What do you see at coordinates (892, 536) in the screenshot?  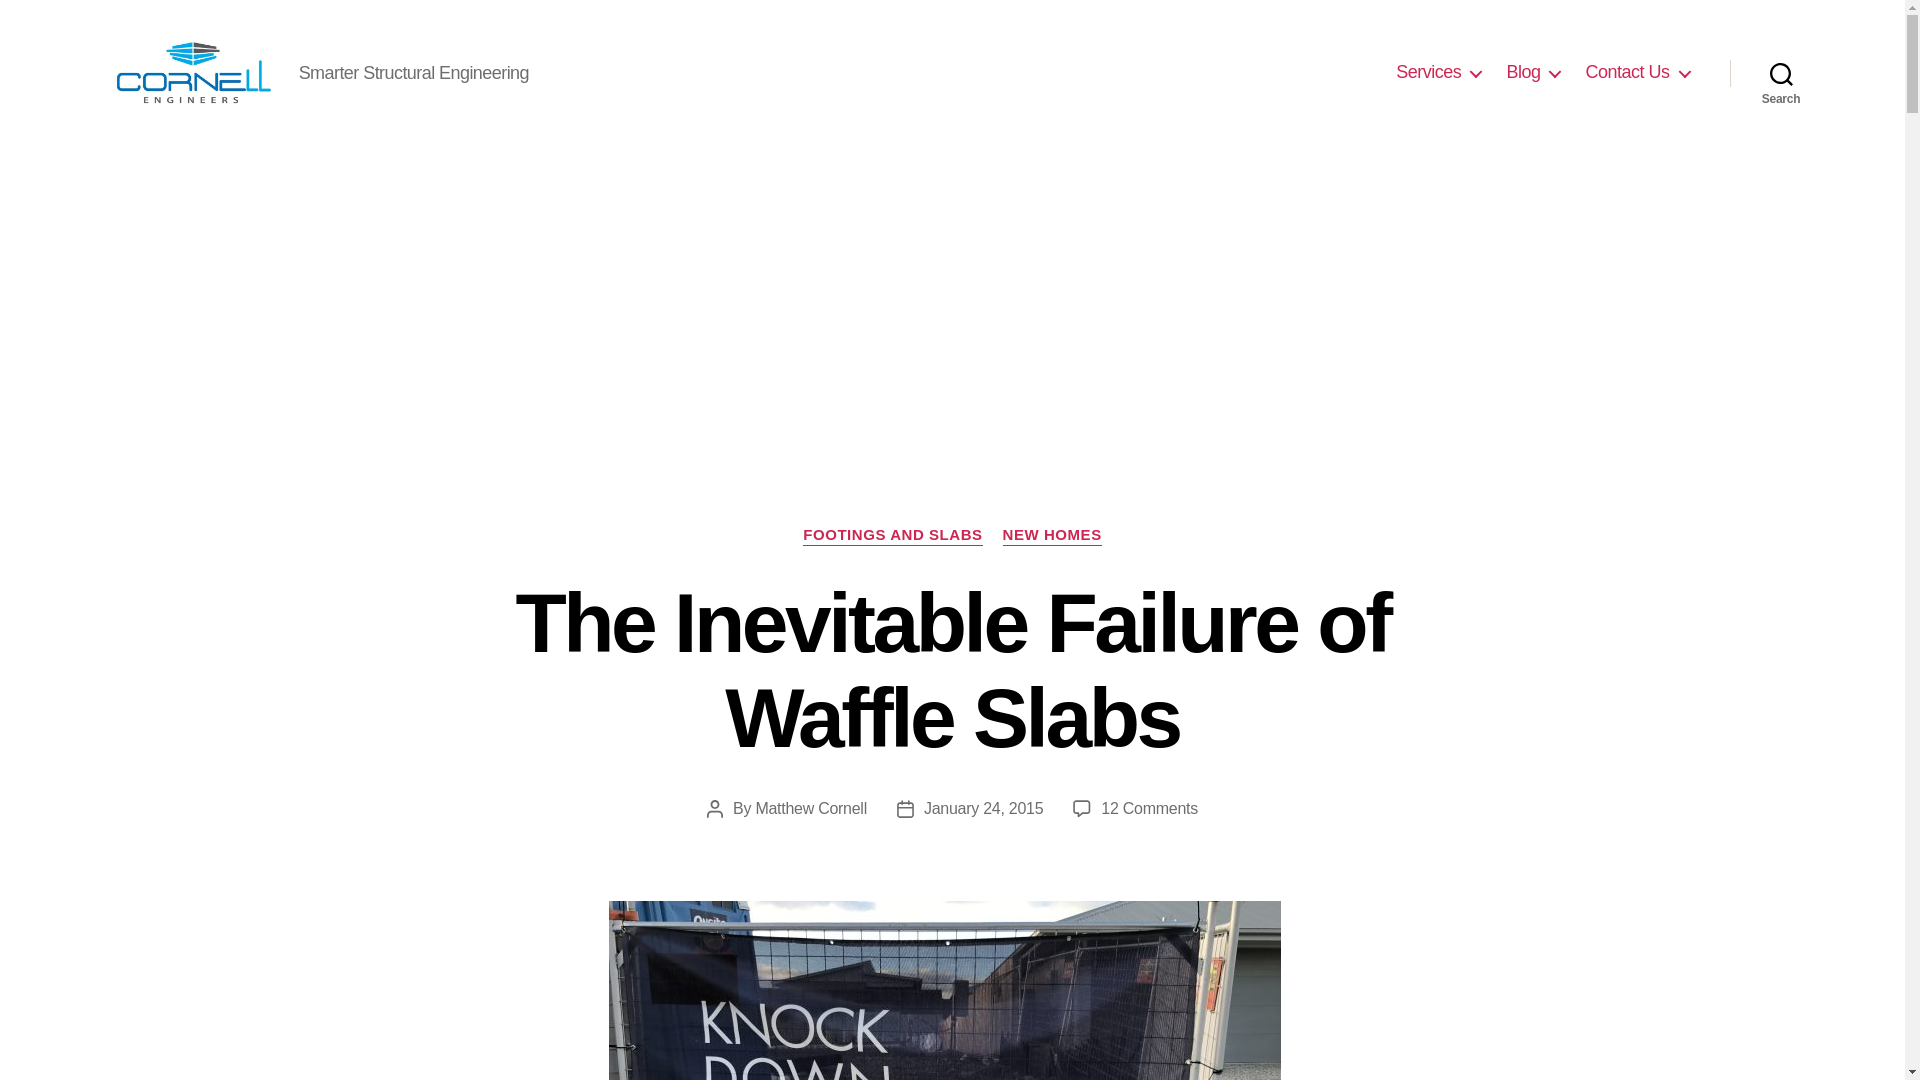 I see `FOOTINGS AND SLABS` at bounding box center [892, 536].